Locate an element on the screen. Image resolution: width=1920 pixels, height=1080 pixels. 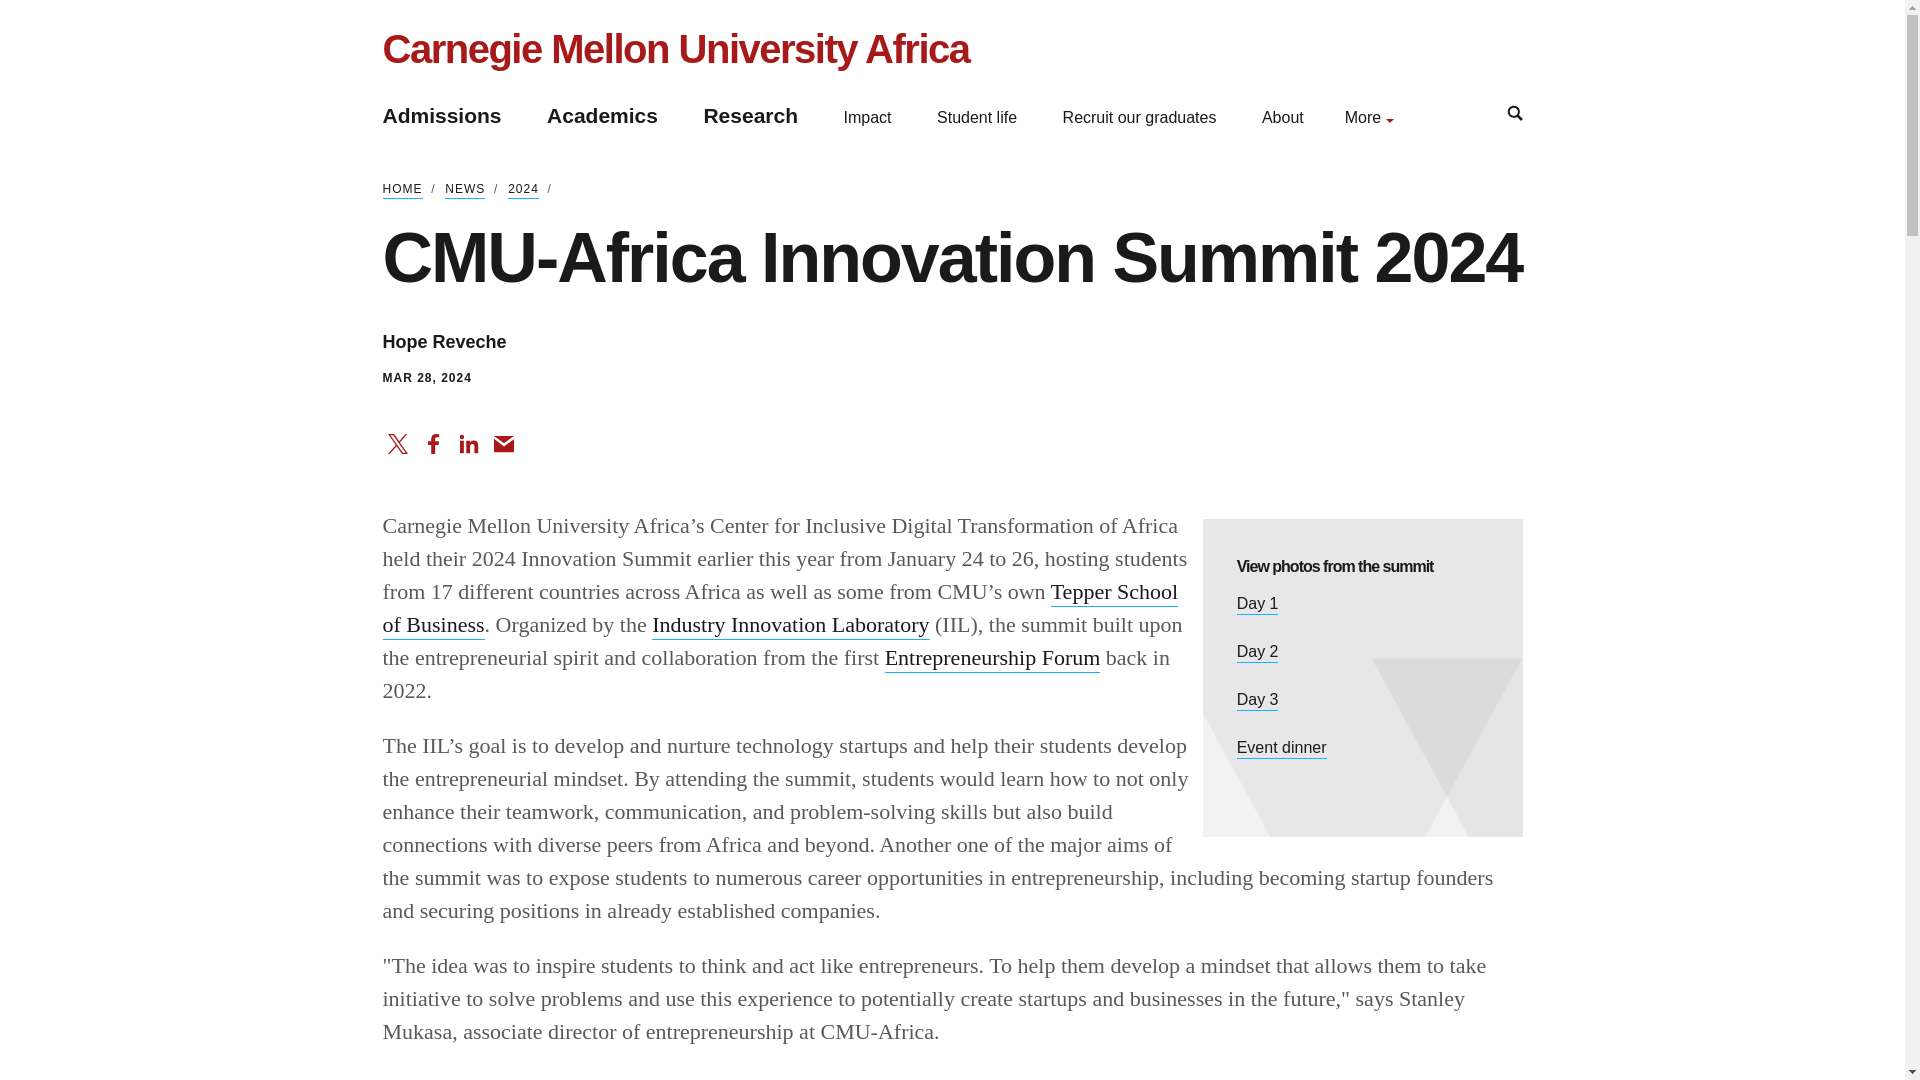
NEWS is located at coordinates (465, 190).